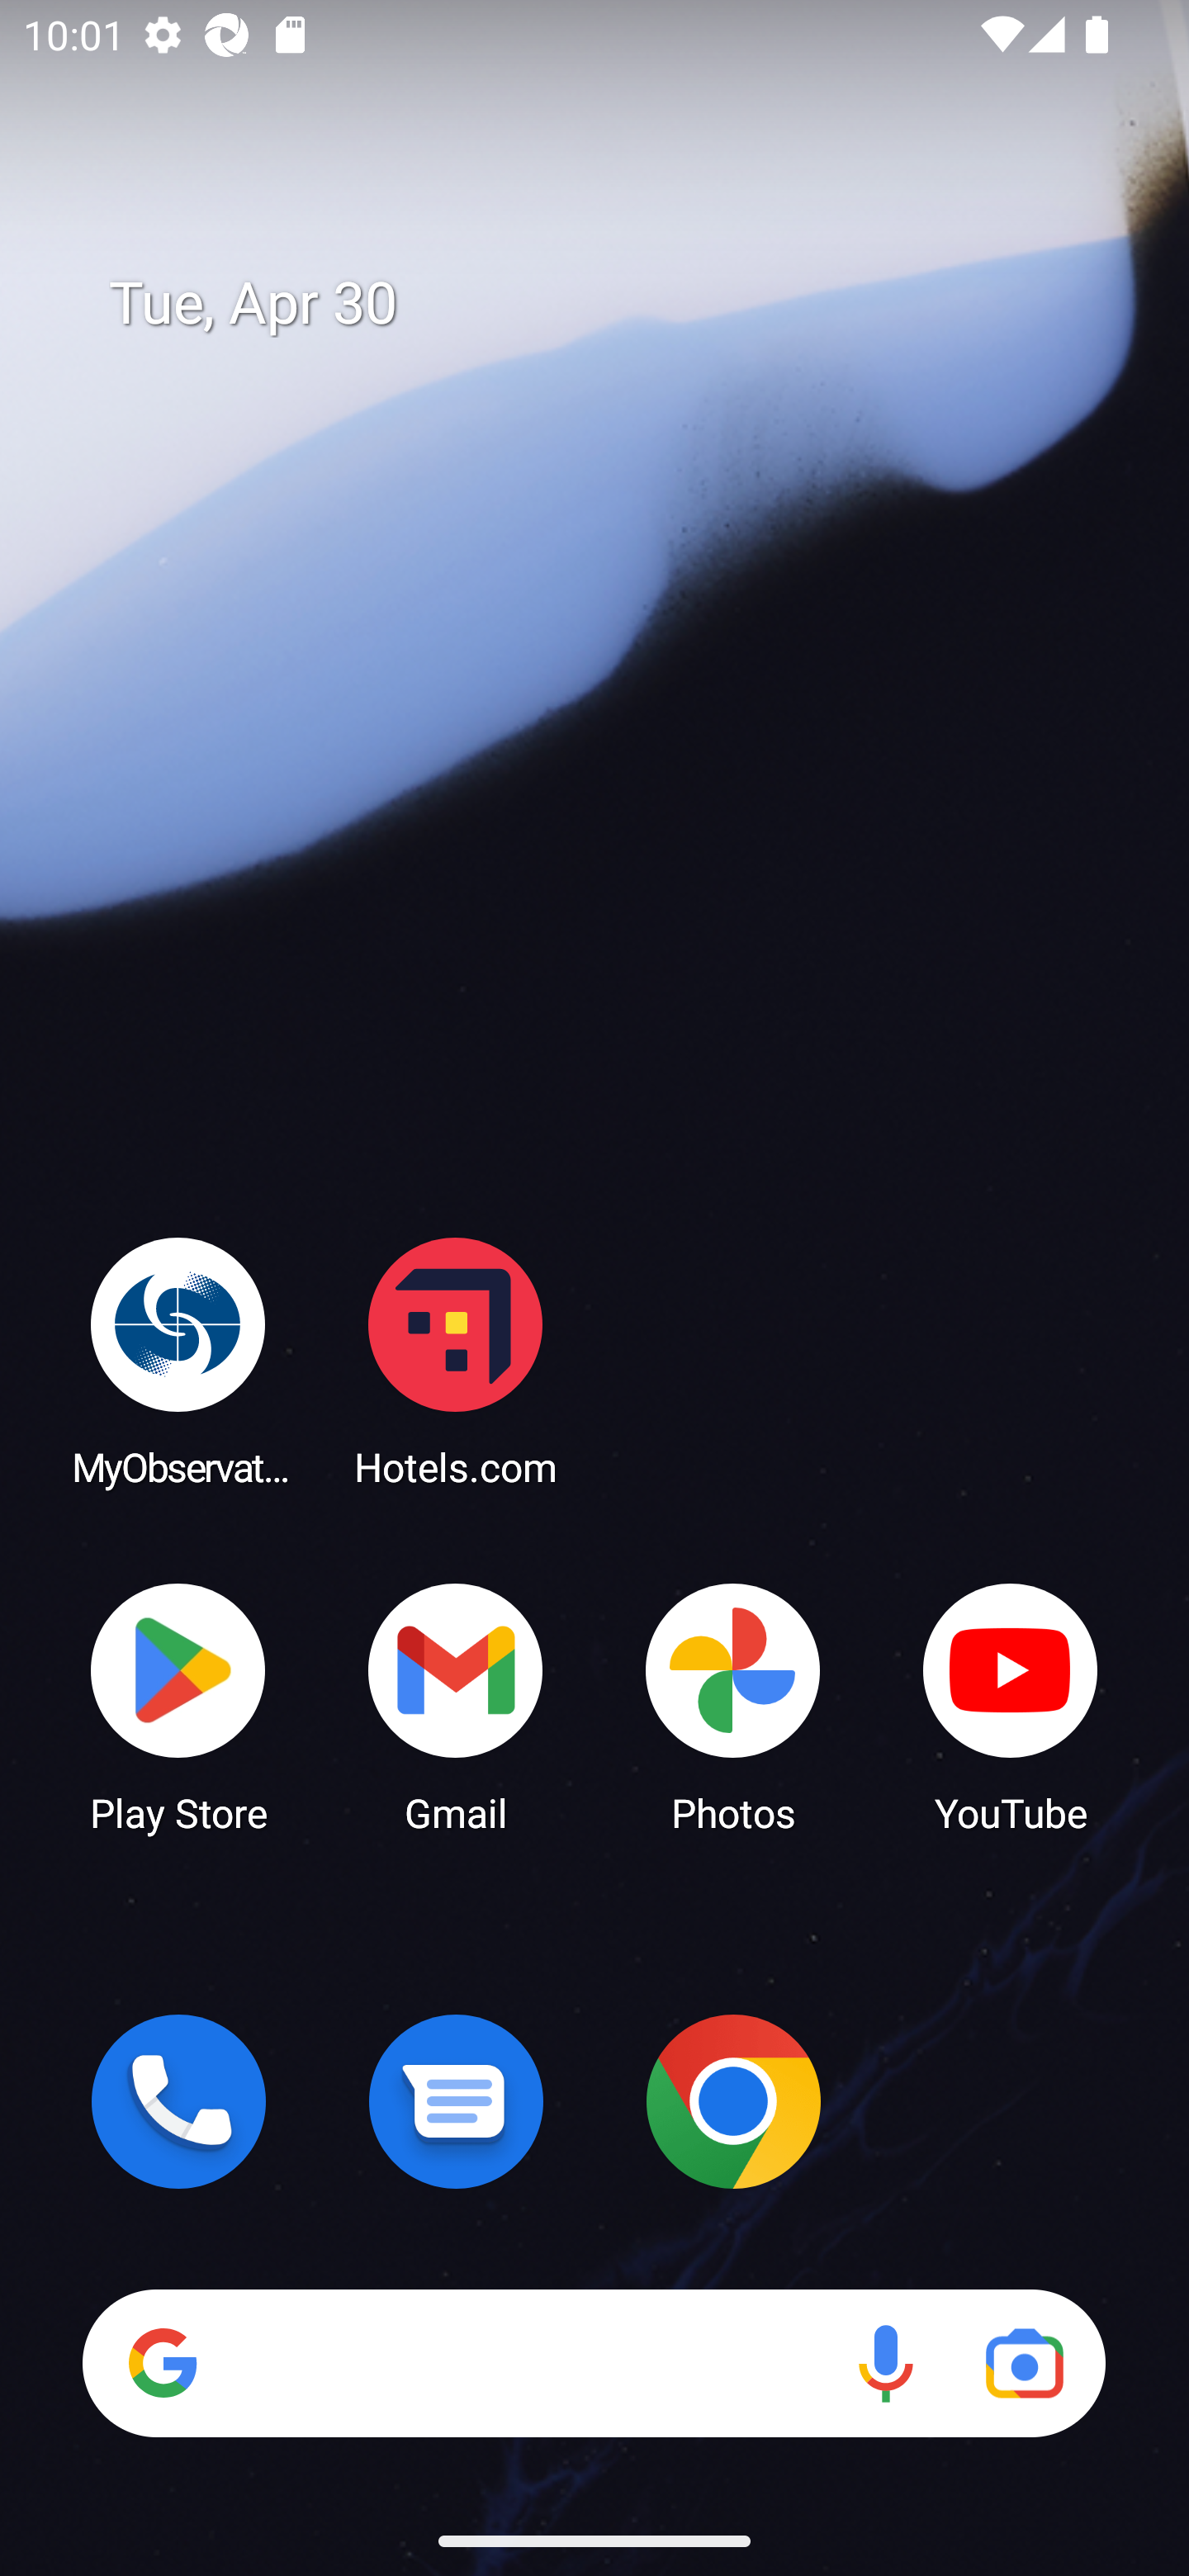 Image resolution: width=1189 pixels, height=2576 pixels. Describe the element at coordinates (733, 2101) in the screenshot. I see `Chrome` at that location.